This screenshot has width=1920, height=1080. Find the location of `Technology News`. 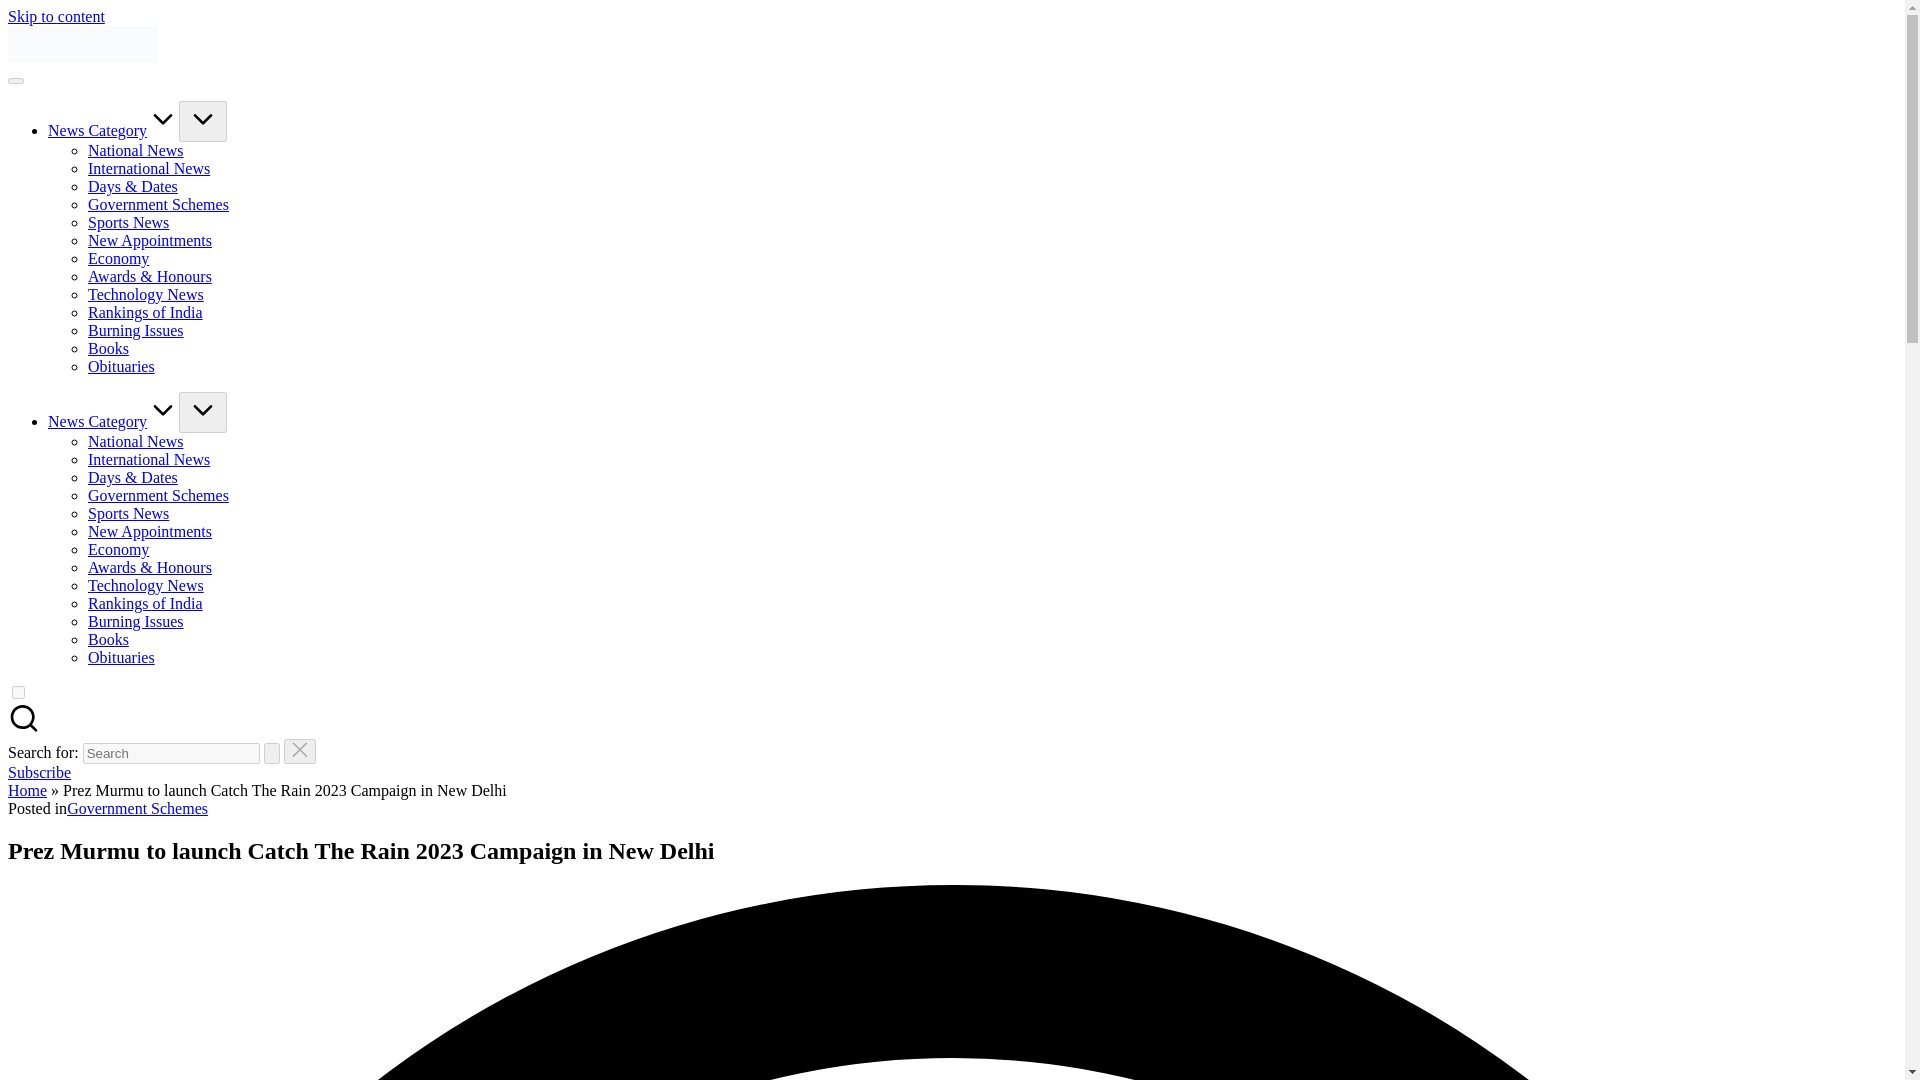

Technology News is located at coordinates (146, 294).